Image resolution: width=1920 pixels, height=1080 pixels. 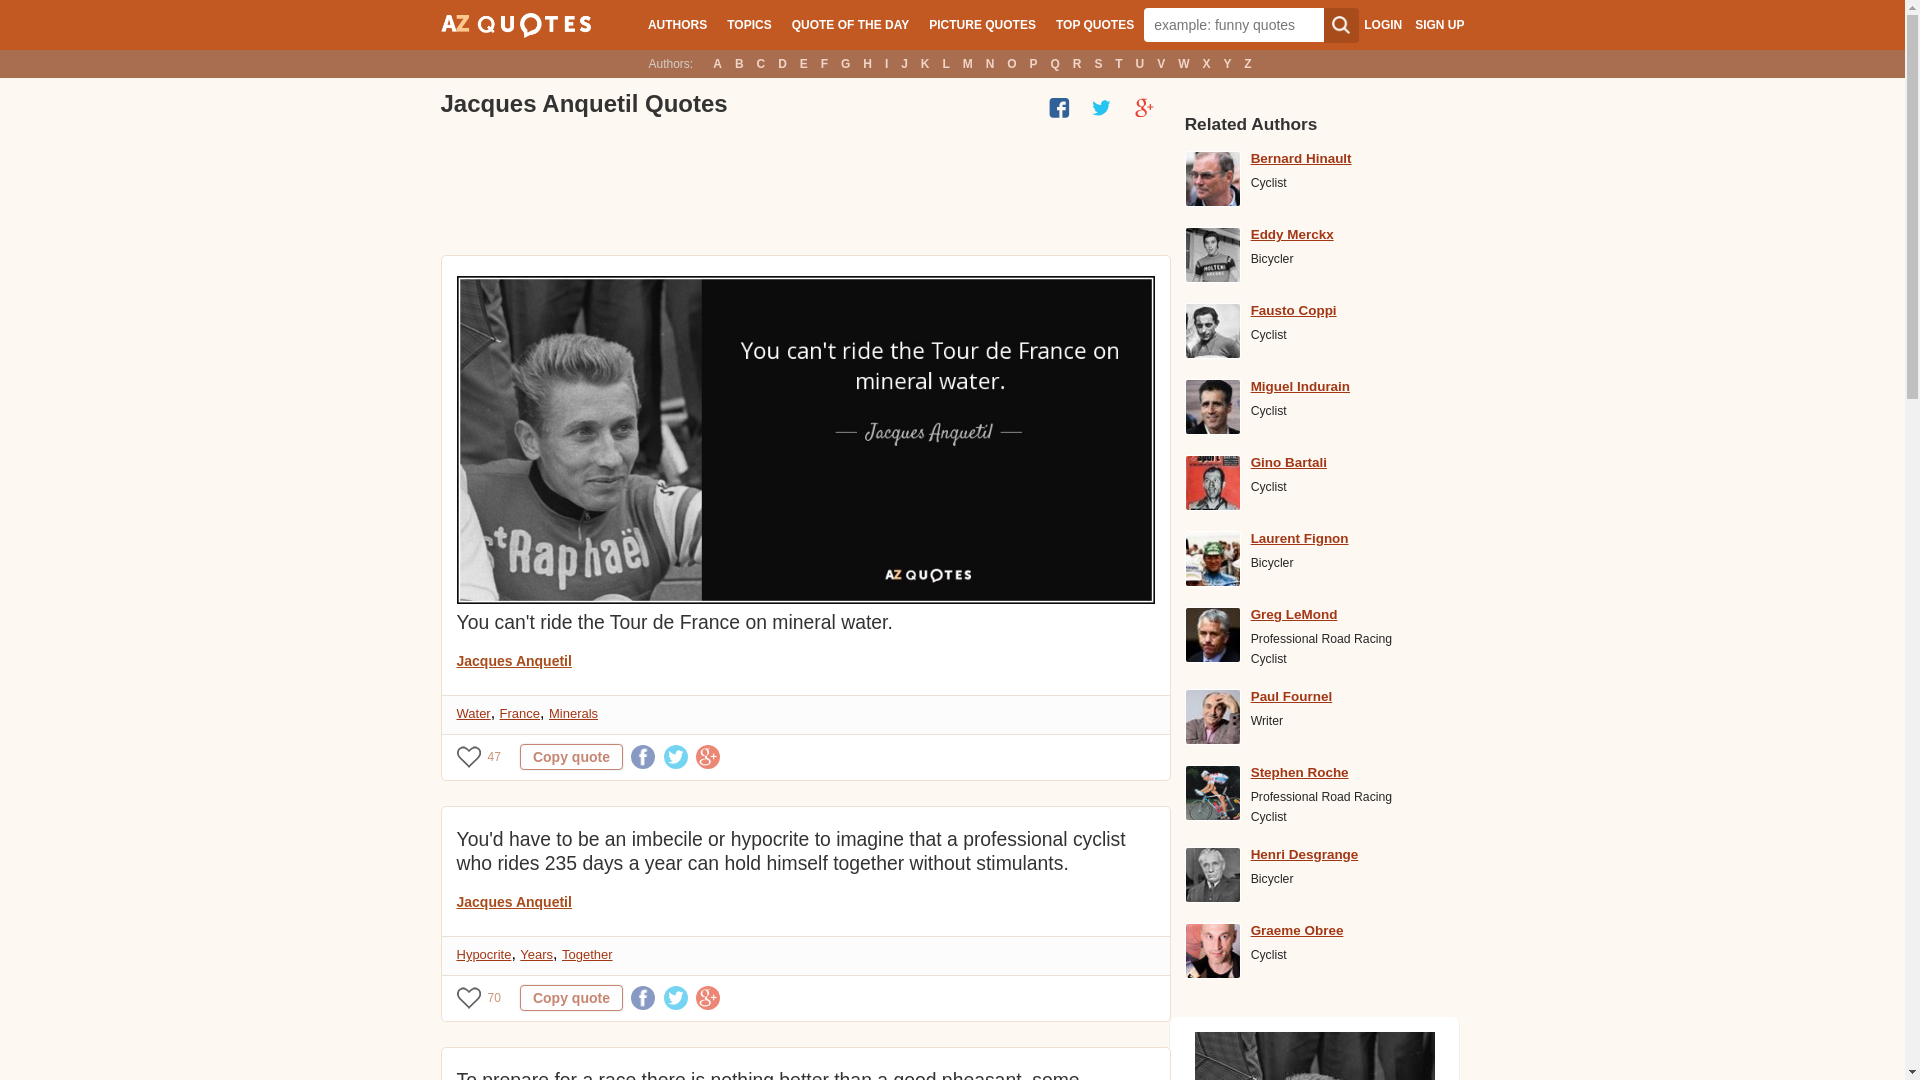 What do you see at coordinates (803, 189) in the screenshot?
I see `Advertisement` at bounding box center [803, 189].